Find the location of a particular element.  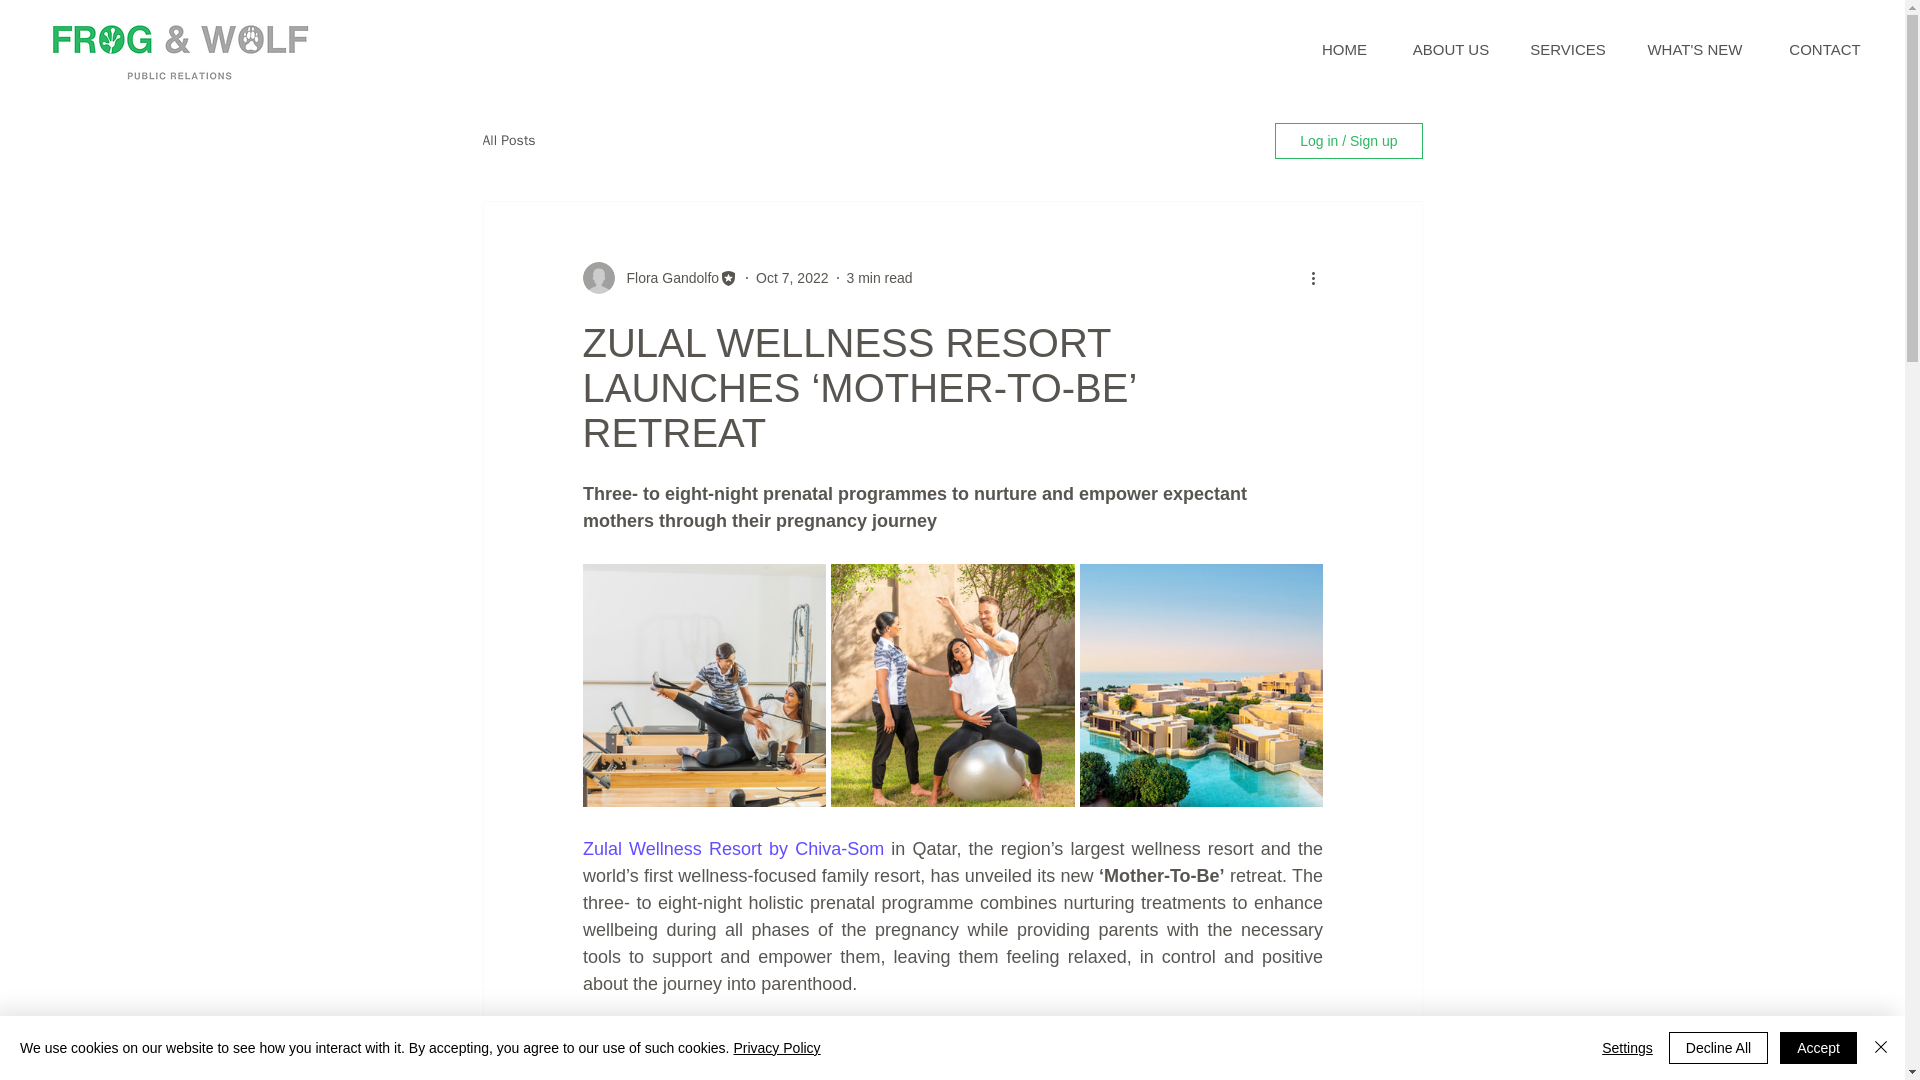

3 min read is located at coordinates (879, 278).